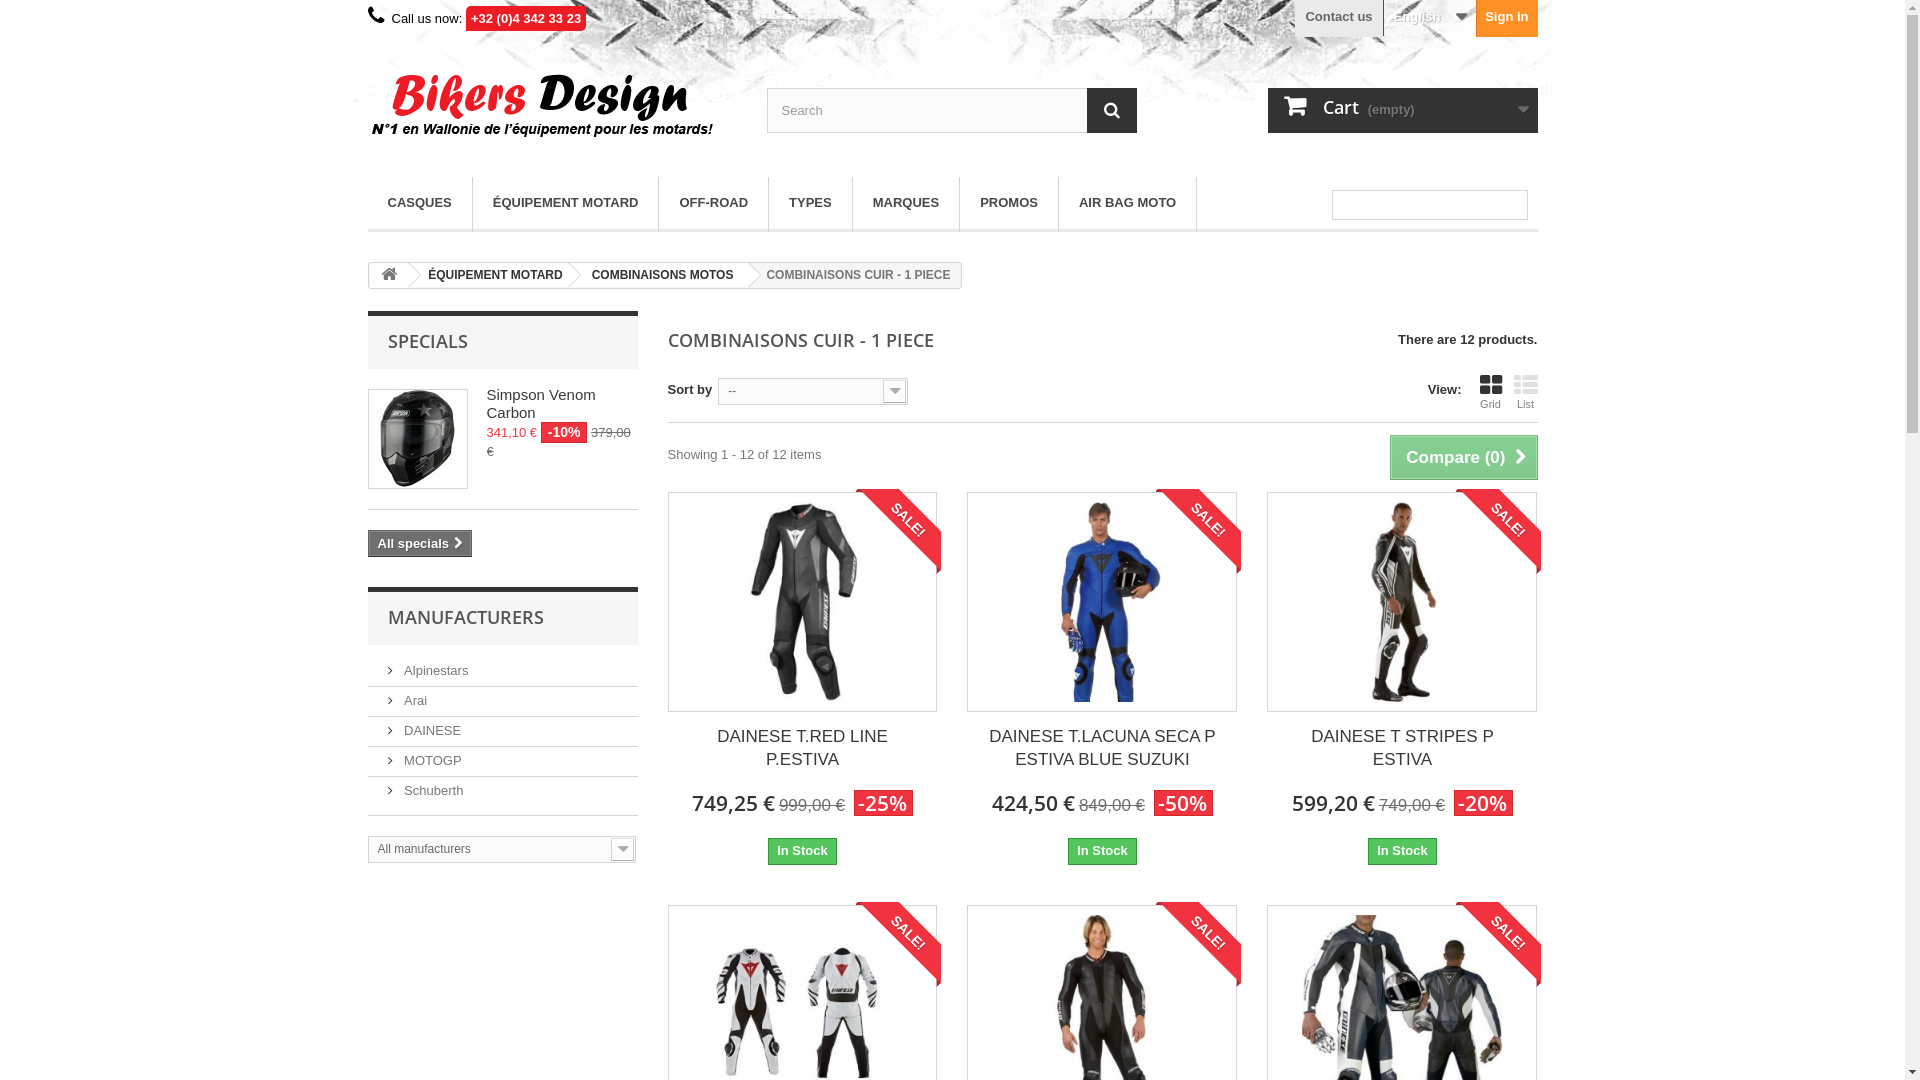 The width and height of the screenshot is (1920, 1080). What do you see at coordinates (1526, 392) in the screenshot?
I see `List` at bounding box center [1526, 392].